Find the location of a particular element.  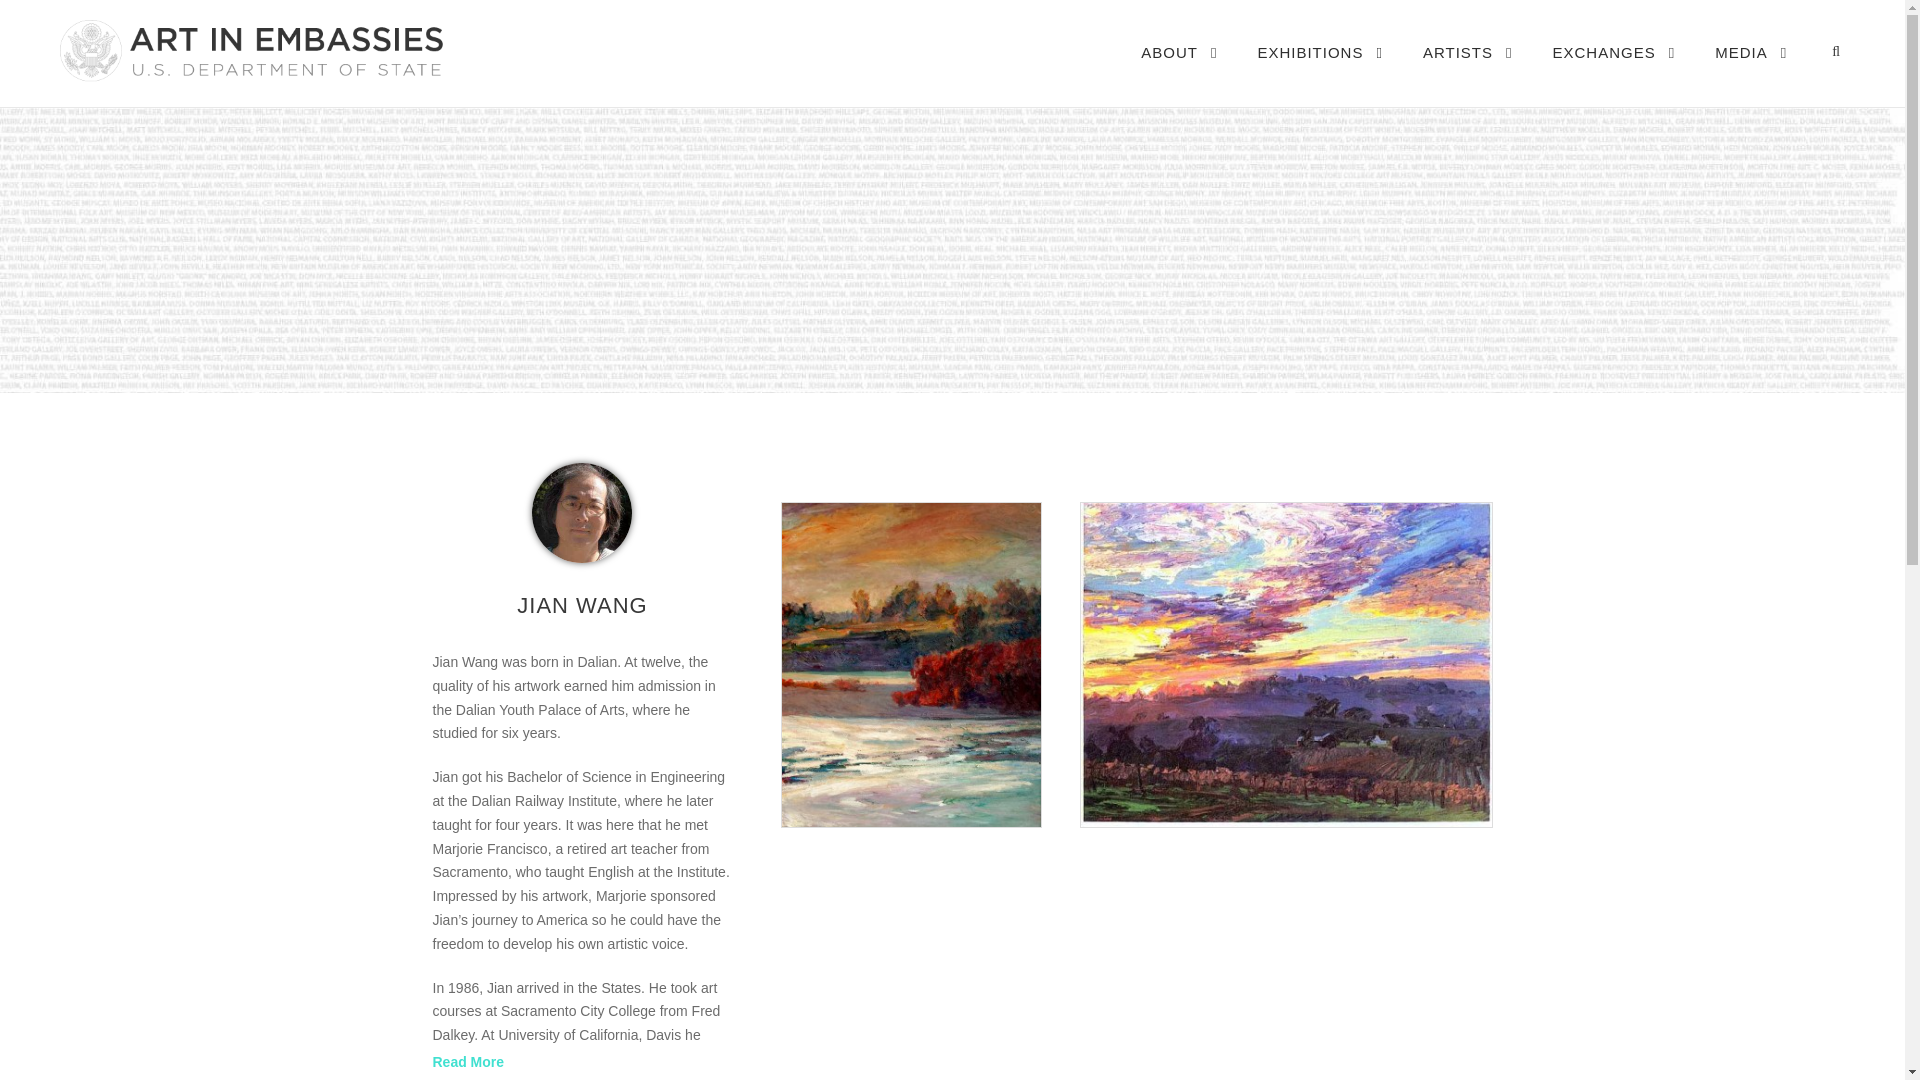

4319 is located at coordinates (581, 512).